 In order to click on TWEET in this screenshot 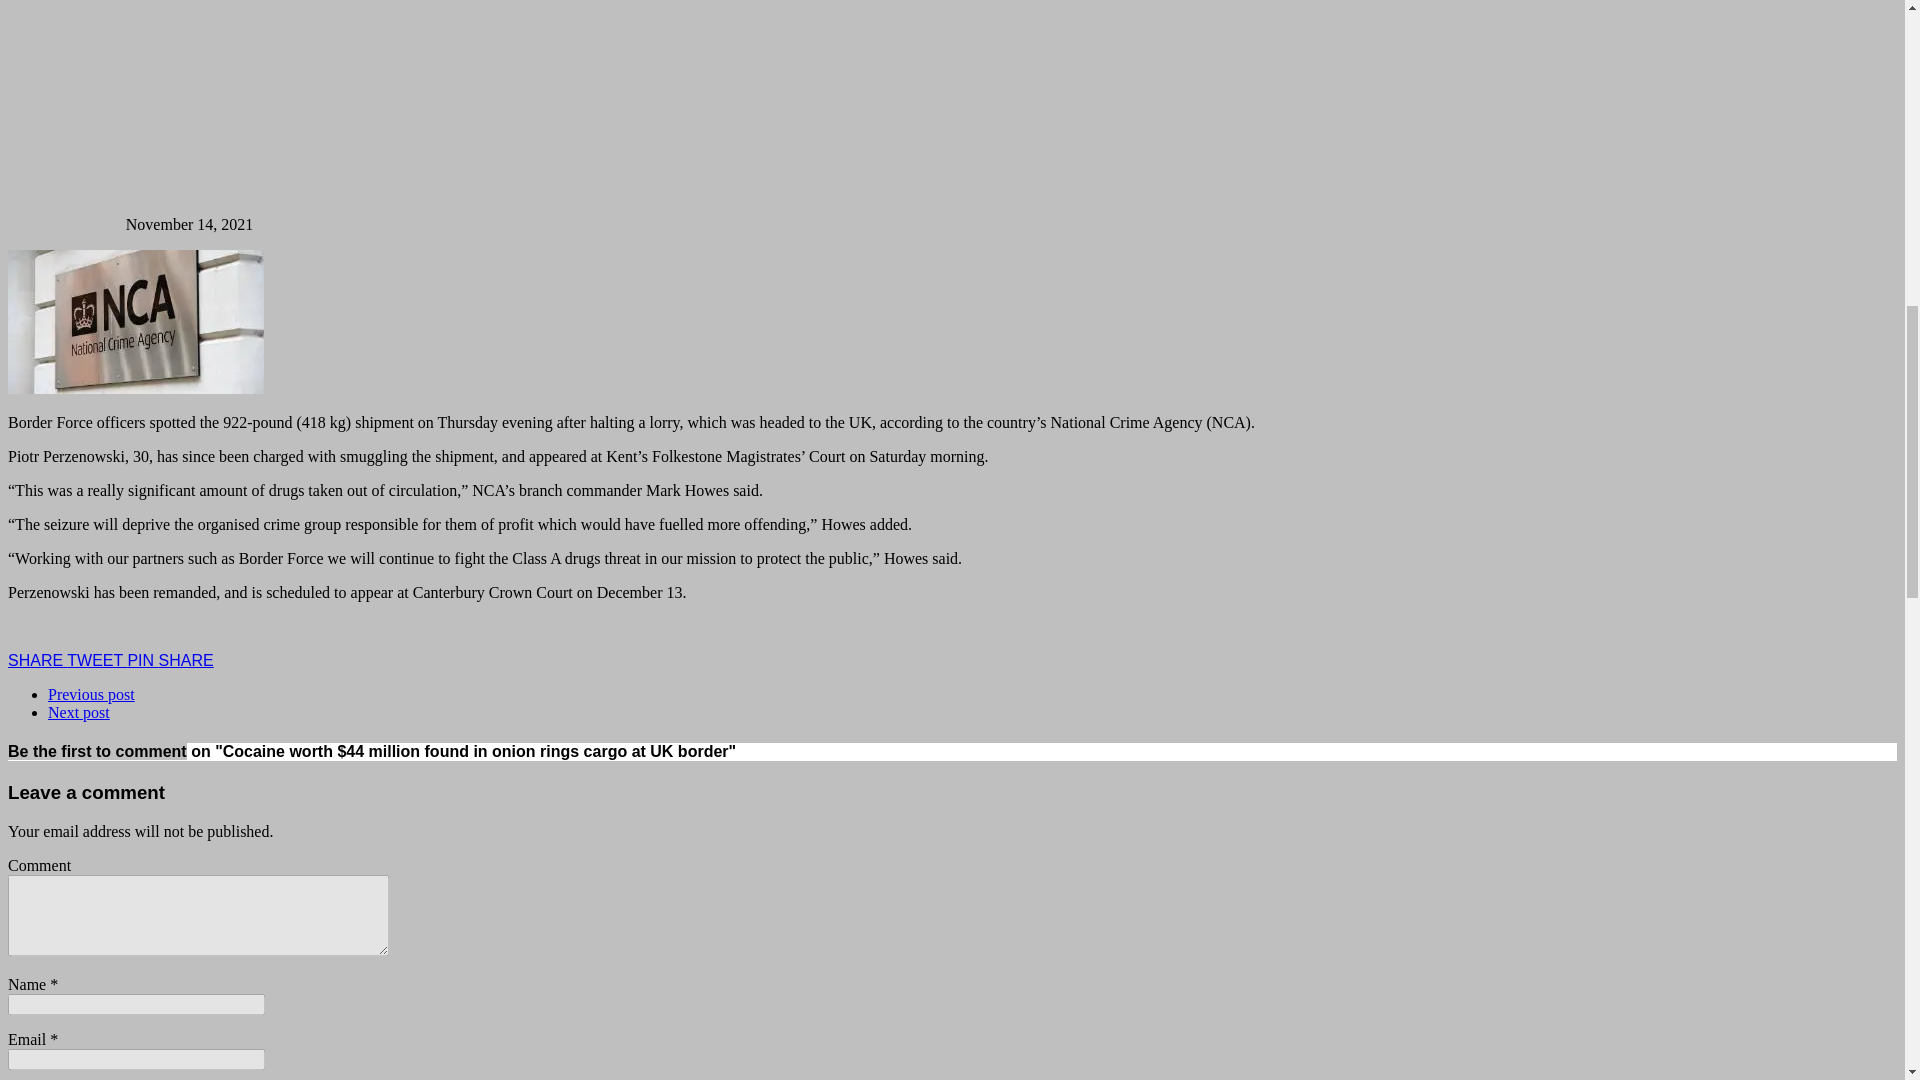, I will do `click(96, 660)`.